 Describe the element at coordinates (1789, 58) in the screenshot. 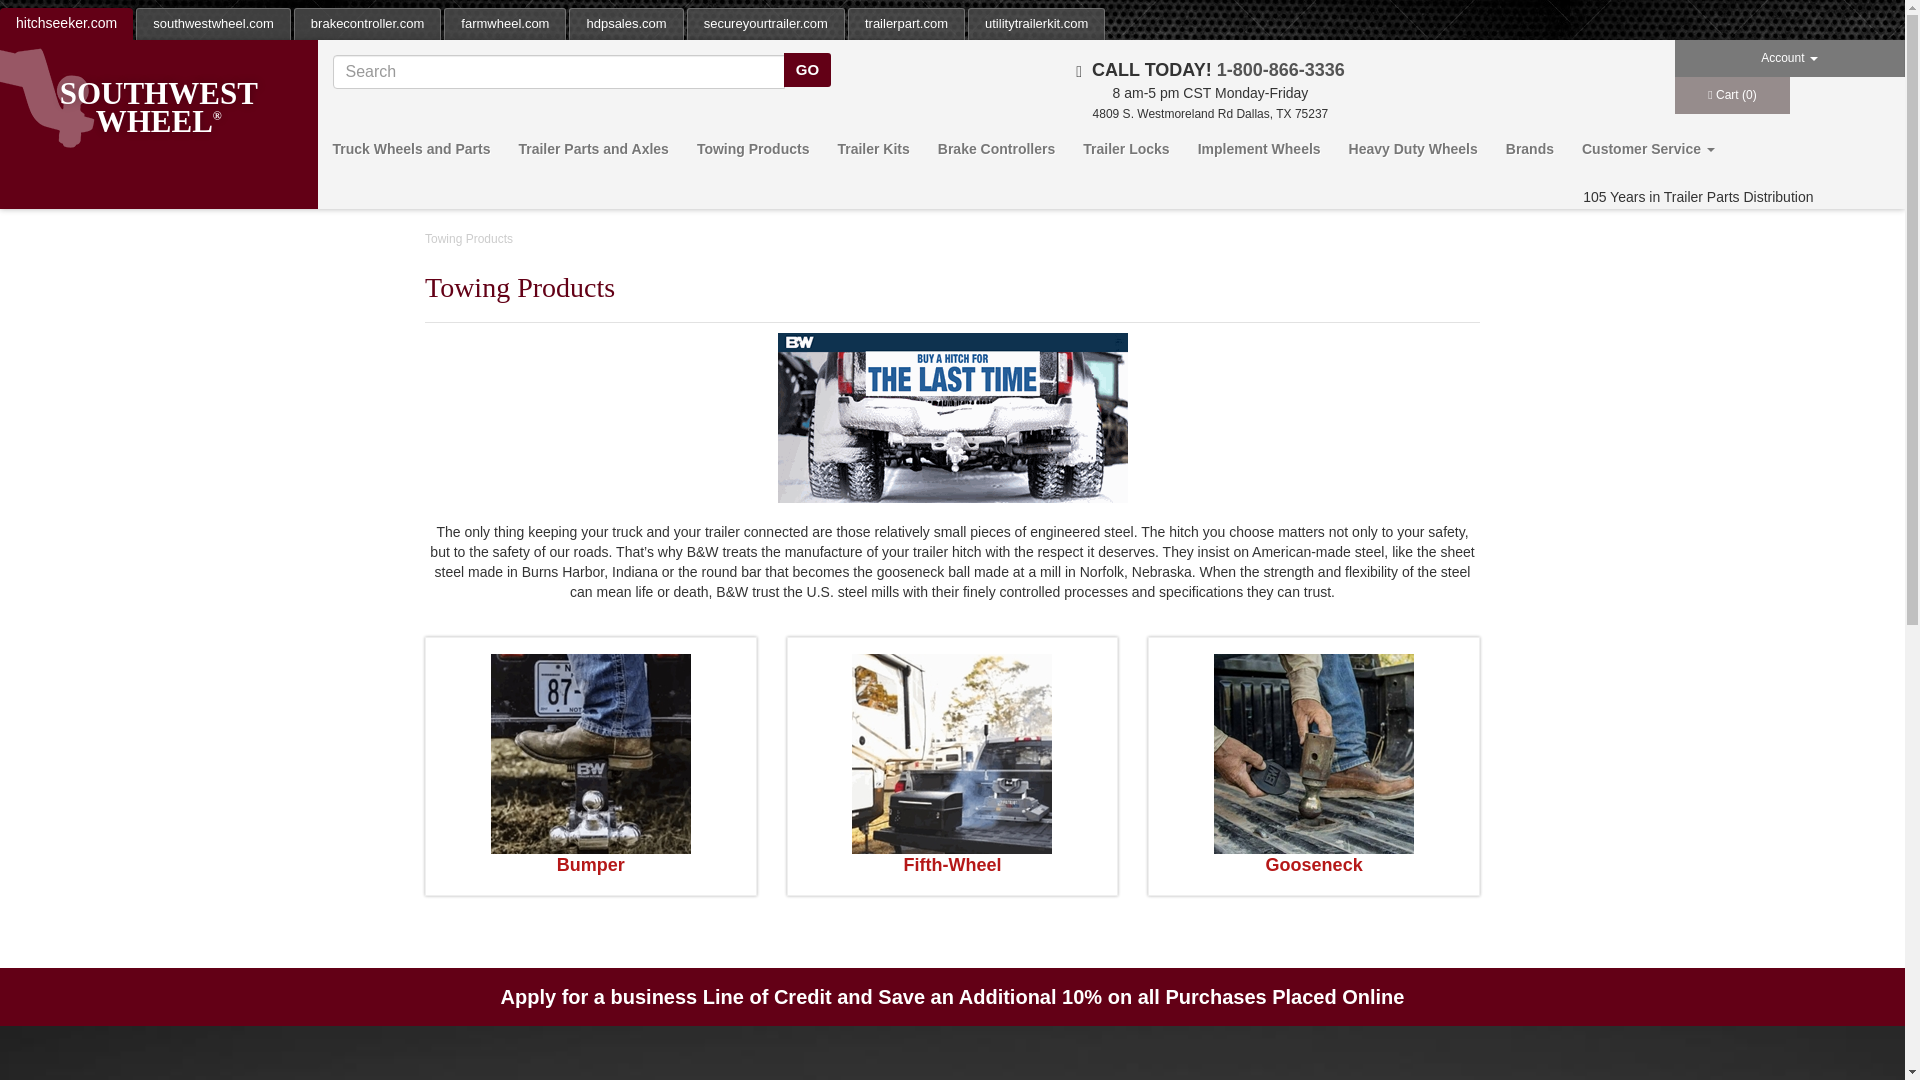

I see `Account` at that location.